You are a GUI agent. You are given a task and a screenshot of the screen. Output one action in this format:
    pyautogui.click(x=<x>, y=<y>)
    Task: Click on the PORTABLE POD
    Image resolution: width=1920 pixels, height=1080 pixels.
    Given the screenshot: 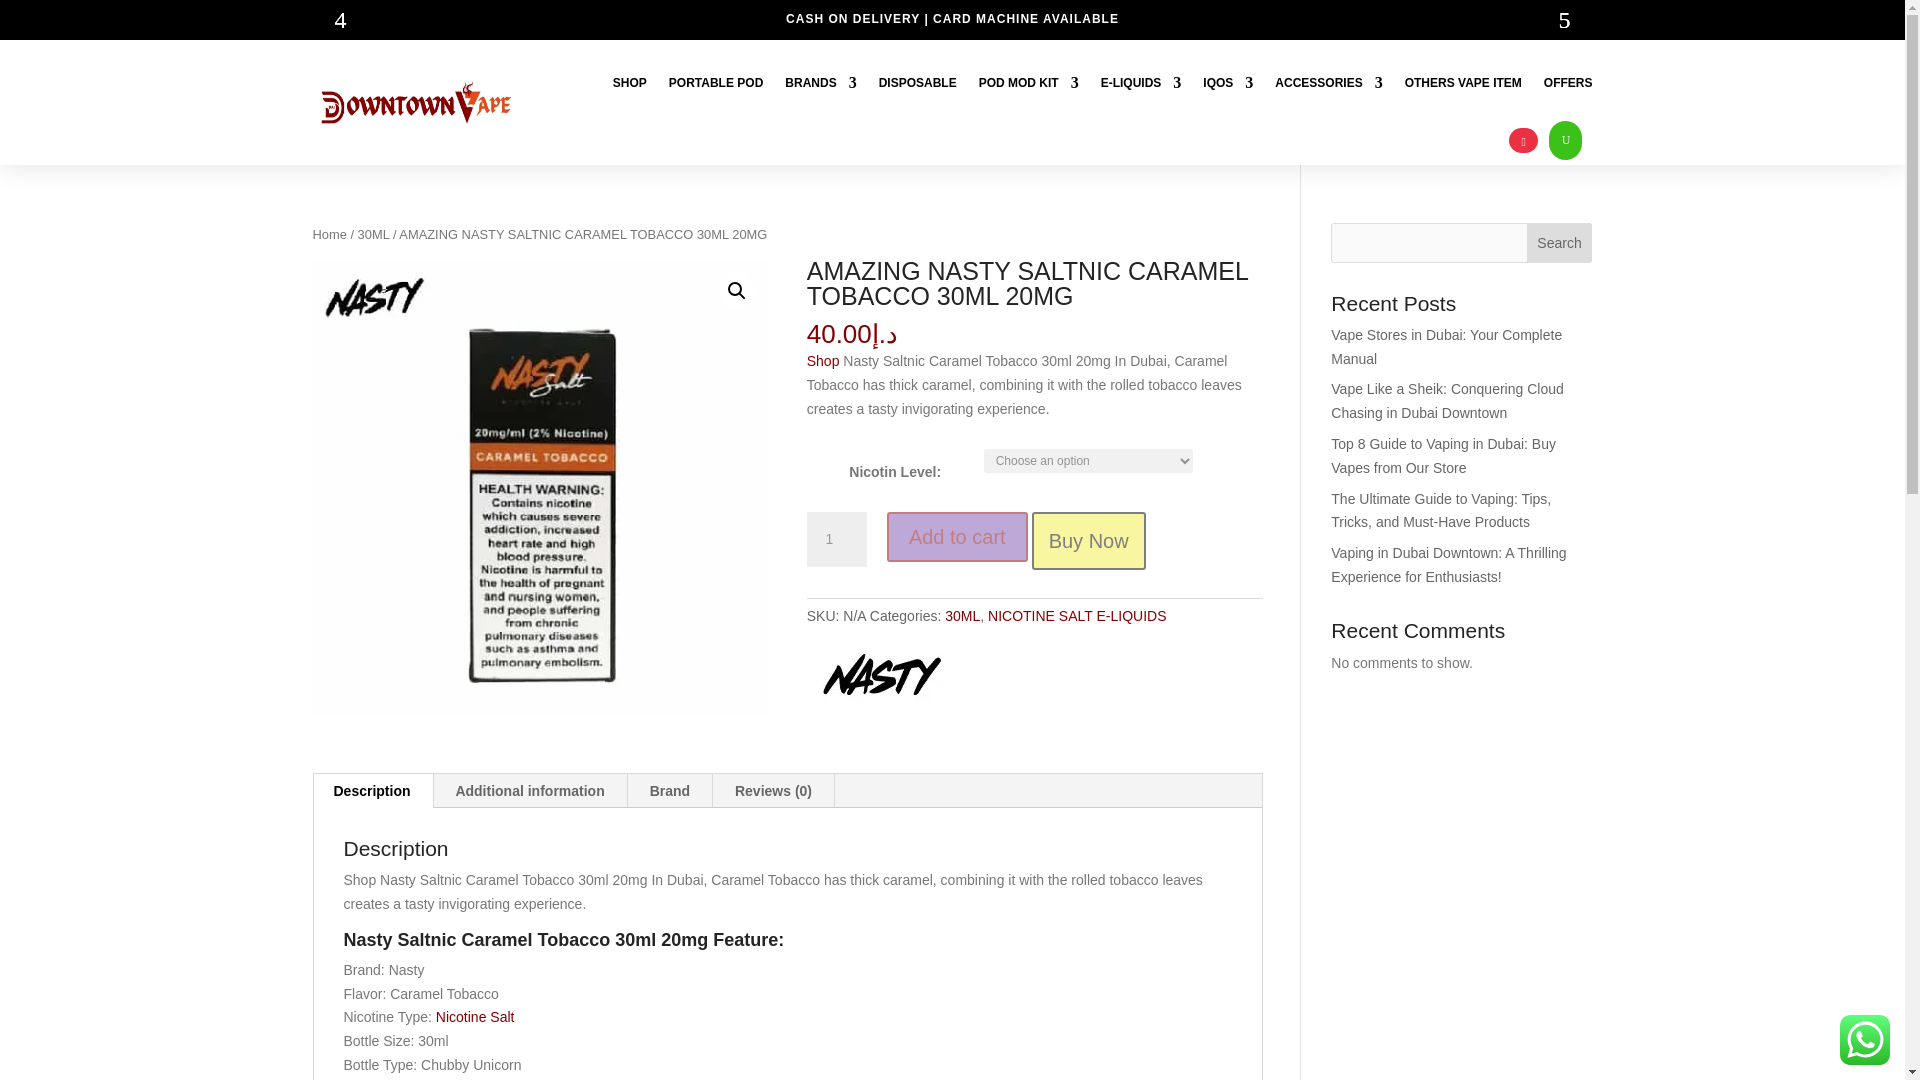 What is the action you would take?
    pyautogui.click(x=715, y=82)
    